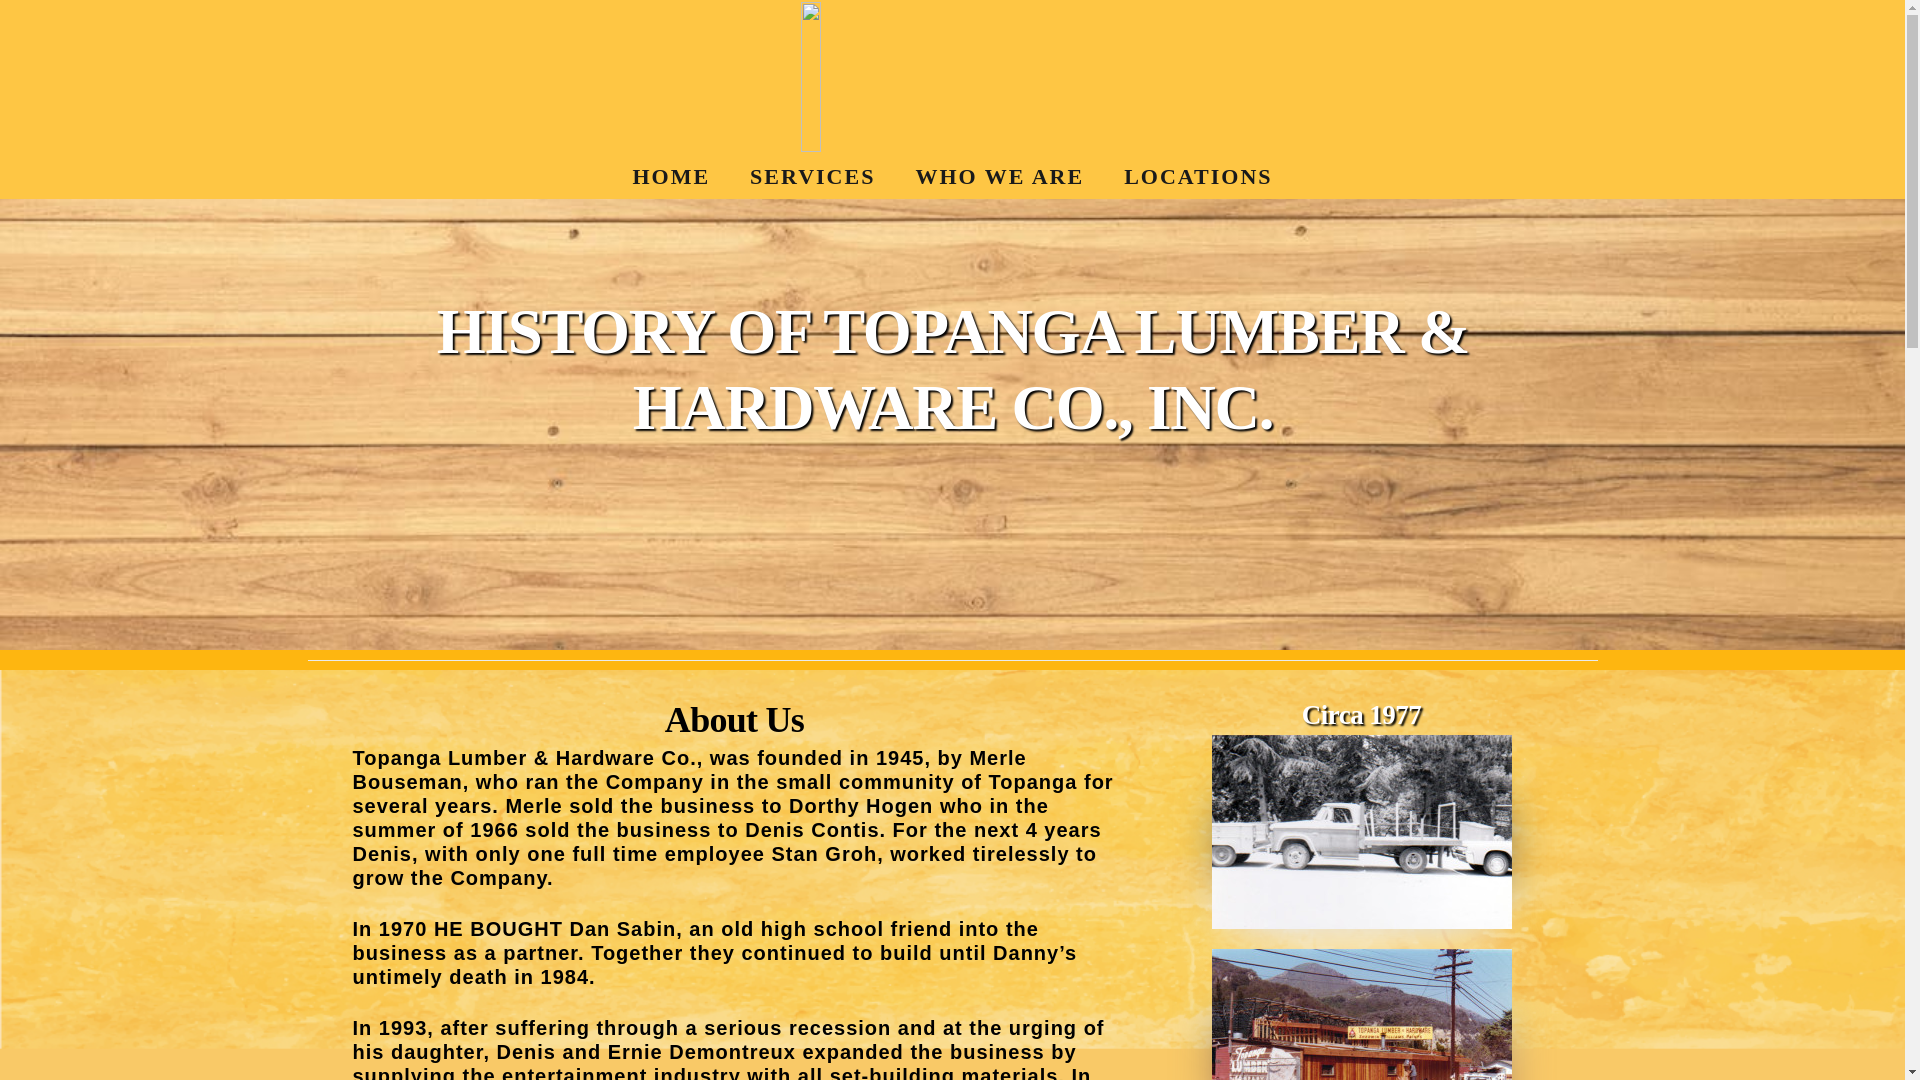 The height and width of the screenshot is (1080, 1920). I want to click on HOME, so click(670, 176).